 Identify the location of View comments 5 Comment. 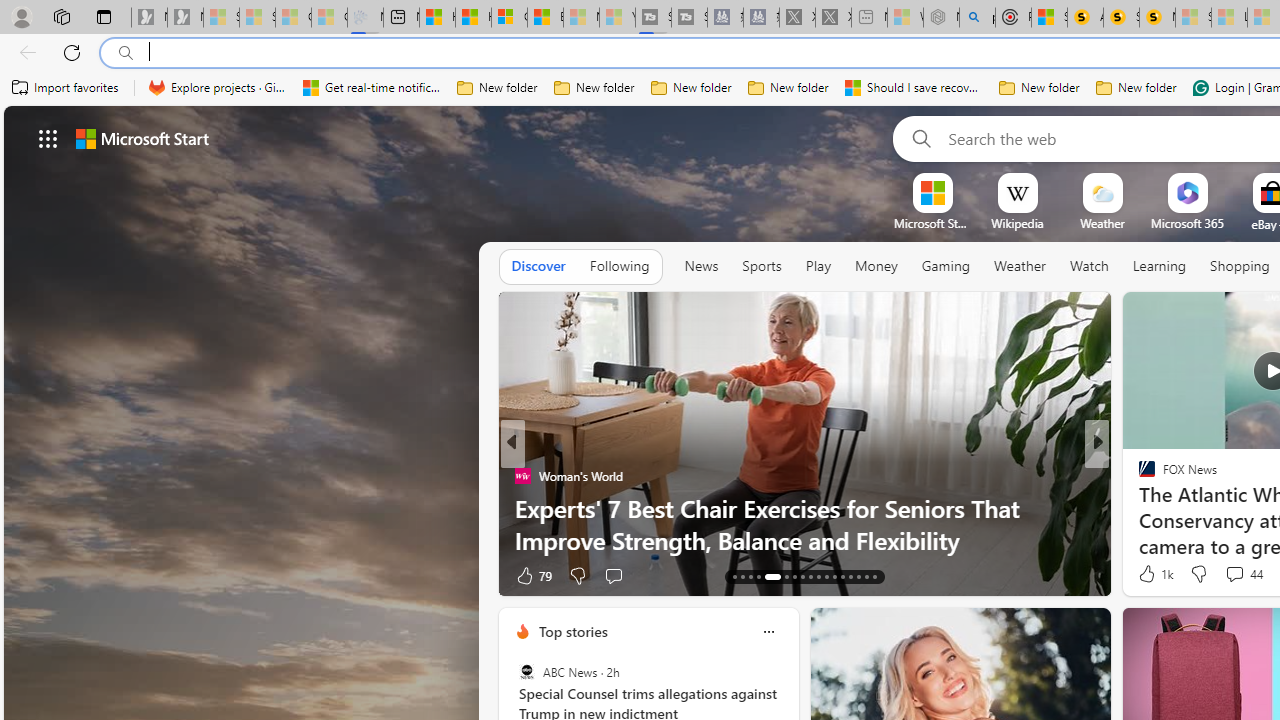
(1234, 574).